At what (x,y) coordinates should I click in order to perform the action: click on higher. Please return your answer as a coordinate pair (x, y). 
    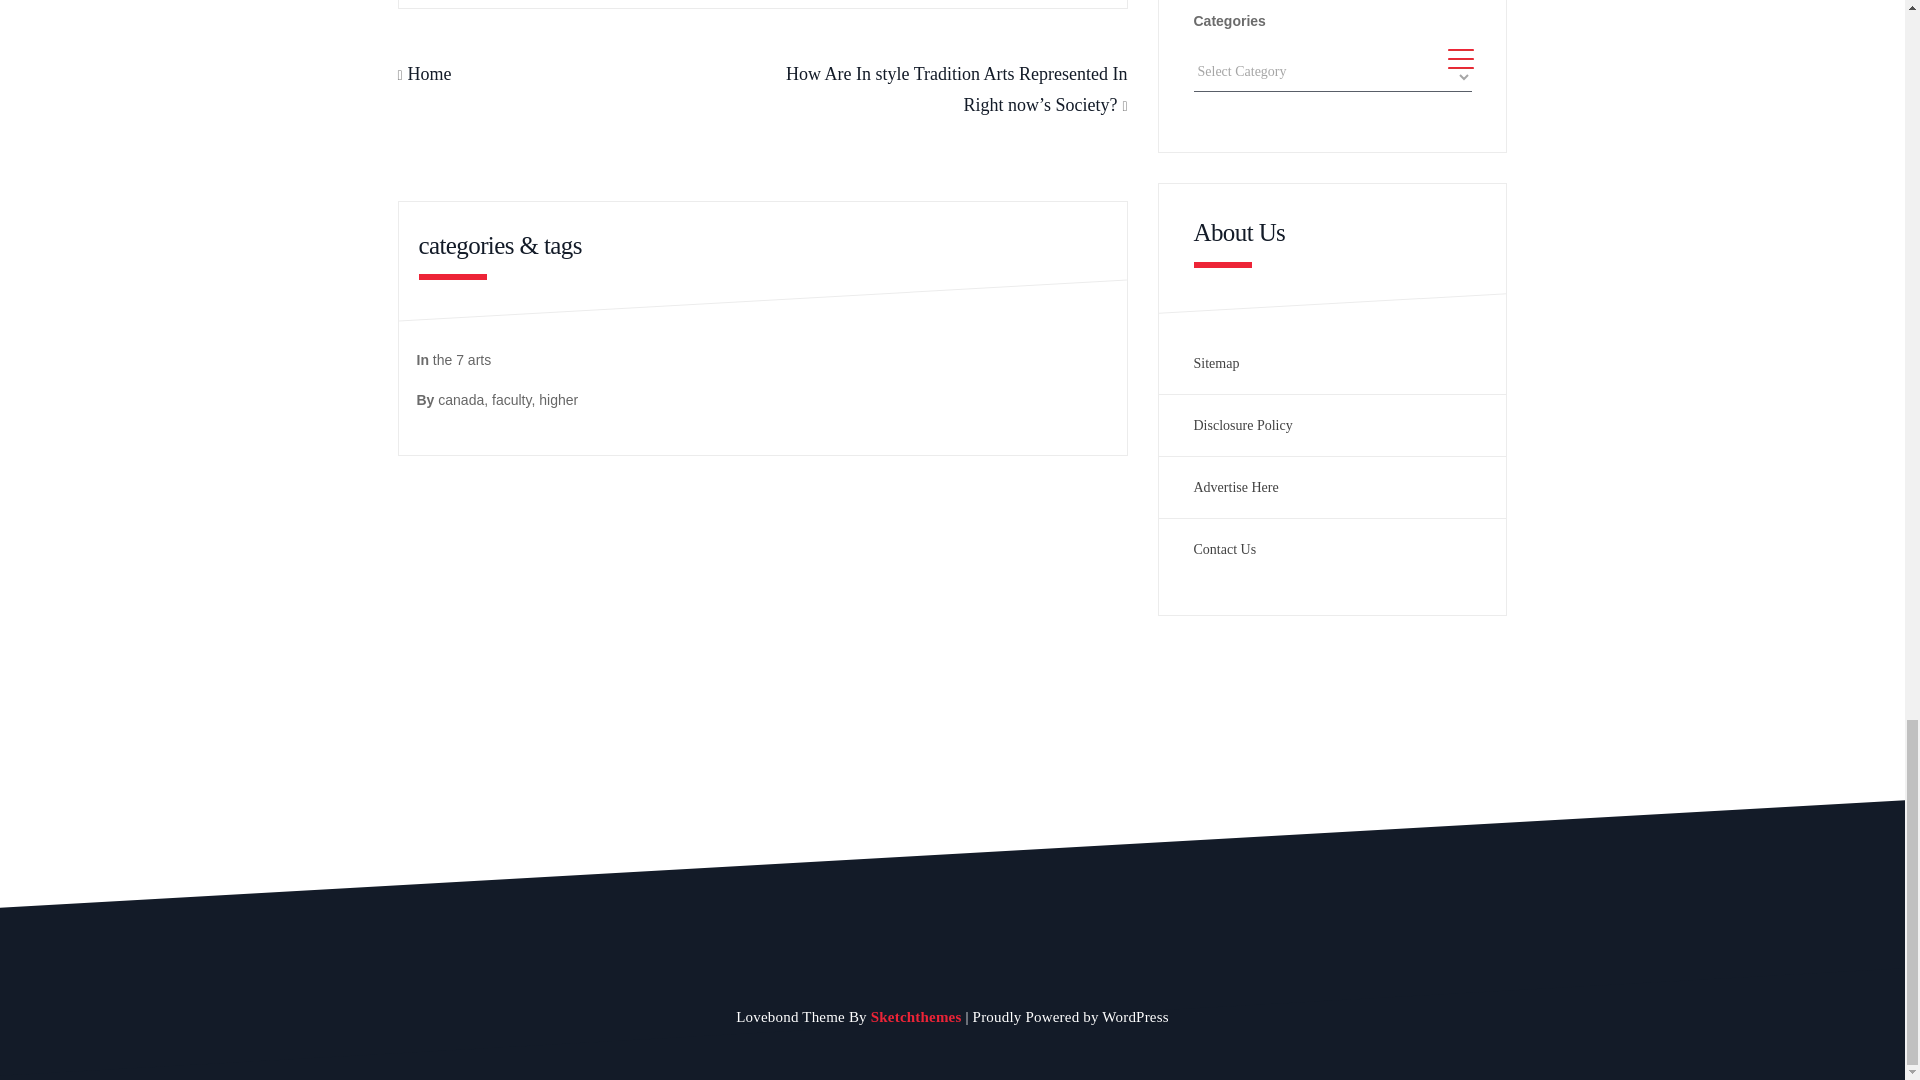
    Looking at the image, I should click on (558, 400).